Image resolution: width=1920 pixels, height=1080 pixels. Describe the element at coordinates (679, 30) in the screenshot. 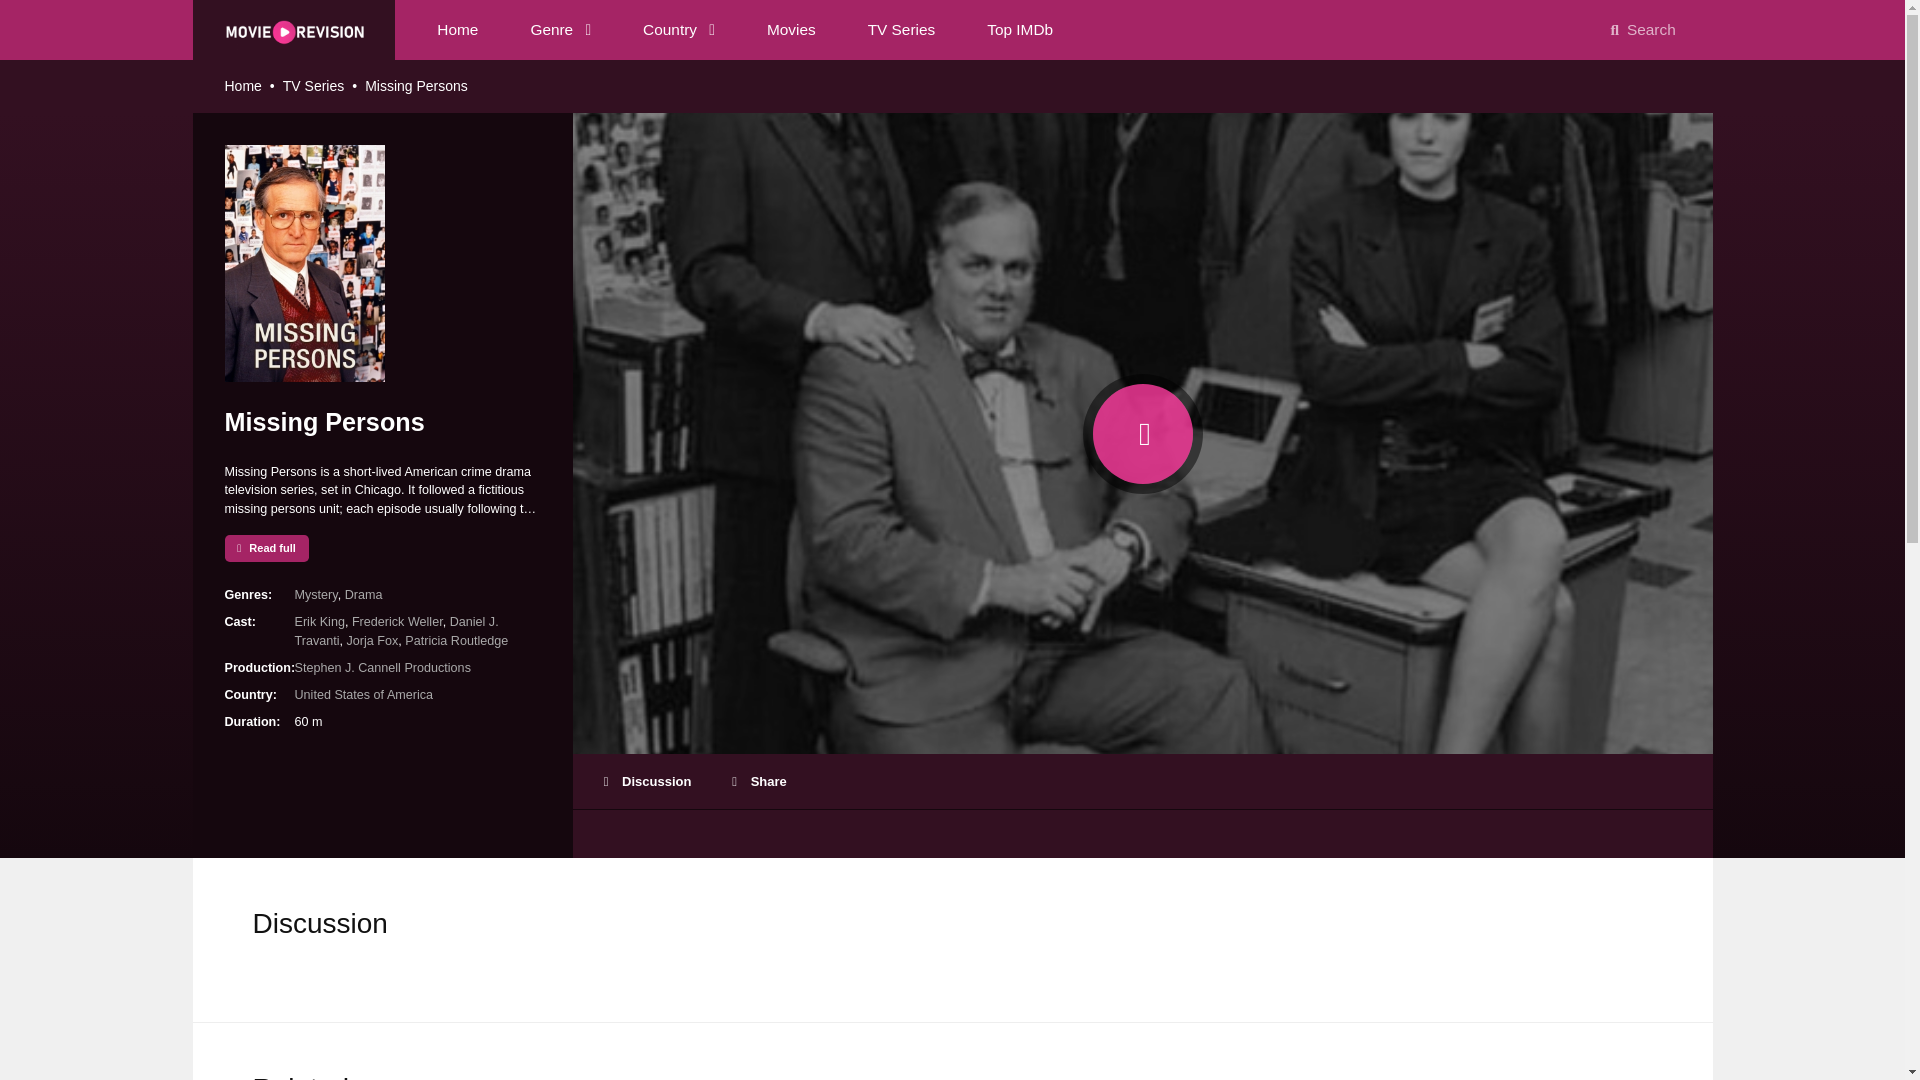

I see `Country` at that location.